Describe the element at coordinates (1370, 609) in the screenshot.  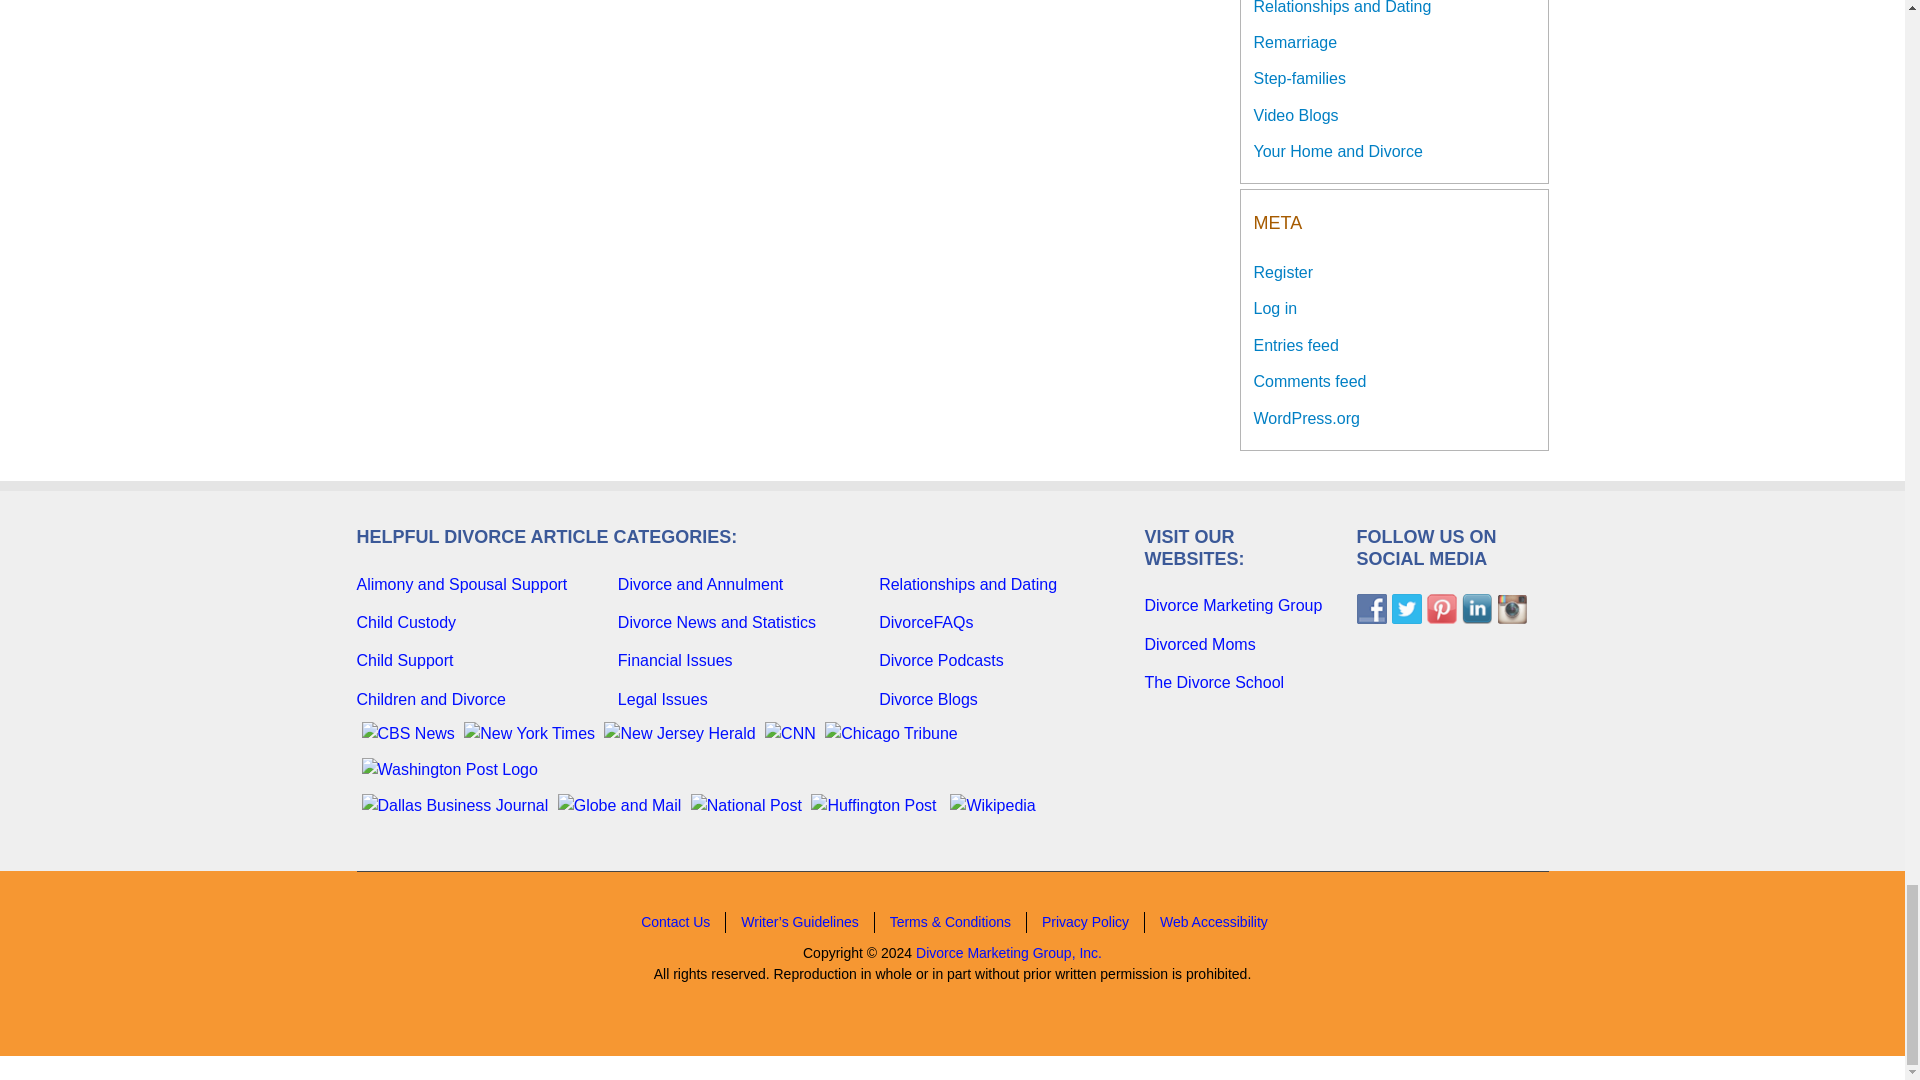
I see `Facebook` at that location.